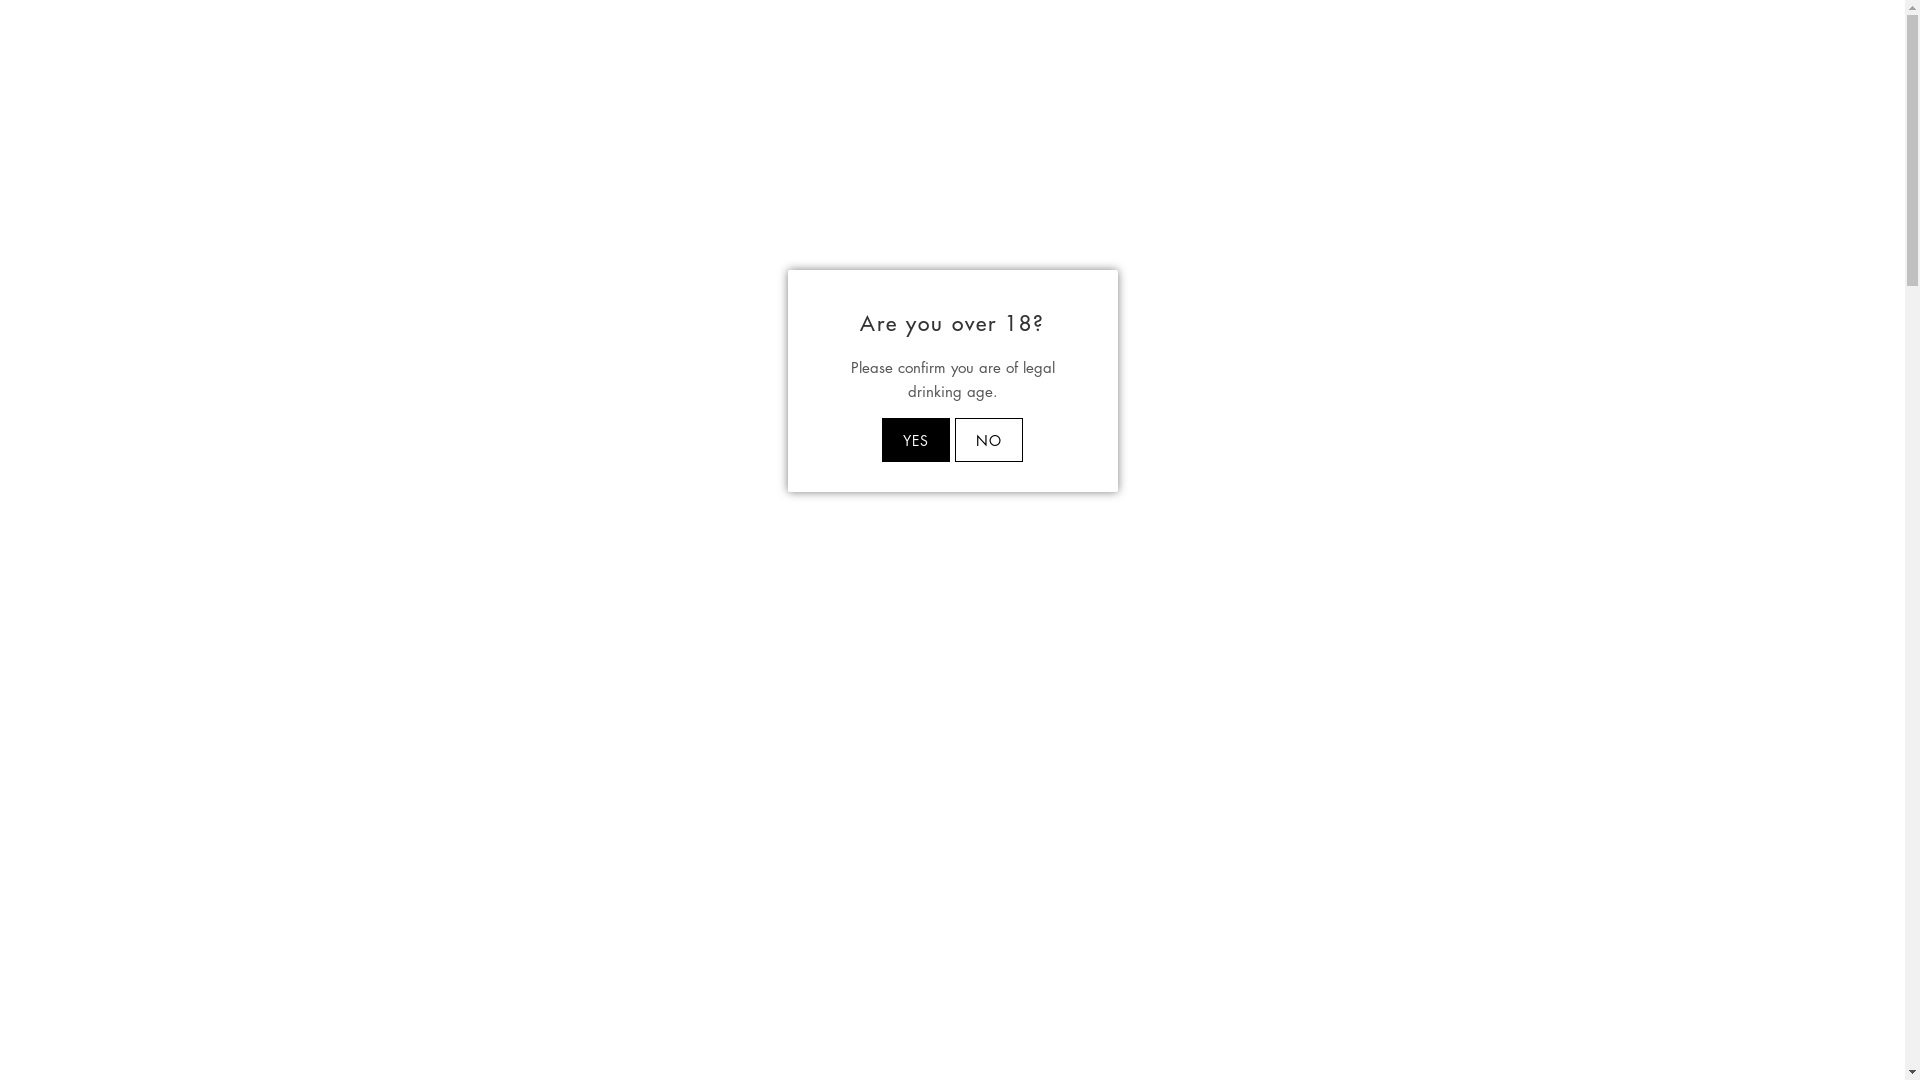  Describe the element at coordinates (195, 524) in the screenshot. I see `Pinot Gris` at that location.